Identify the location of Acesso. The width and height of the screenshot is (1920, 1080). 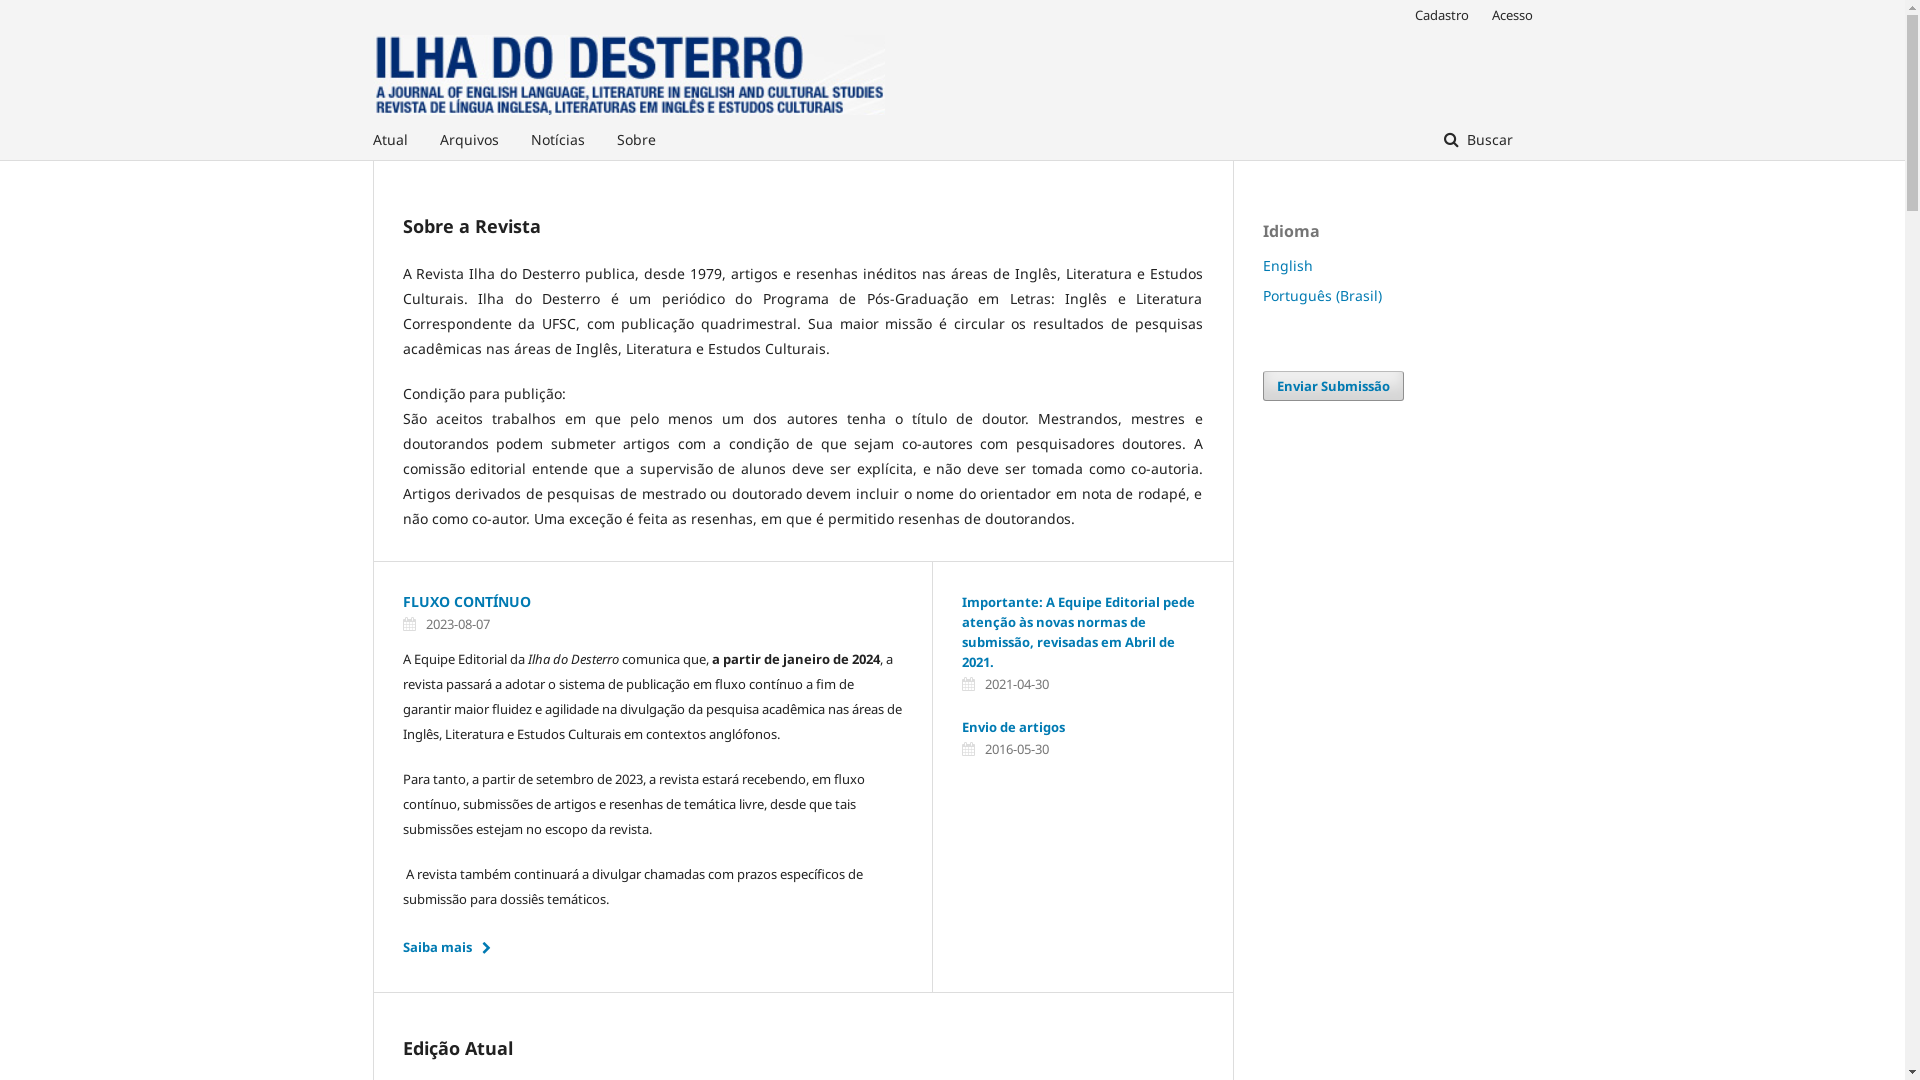
(1508, 15).